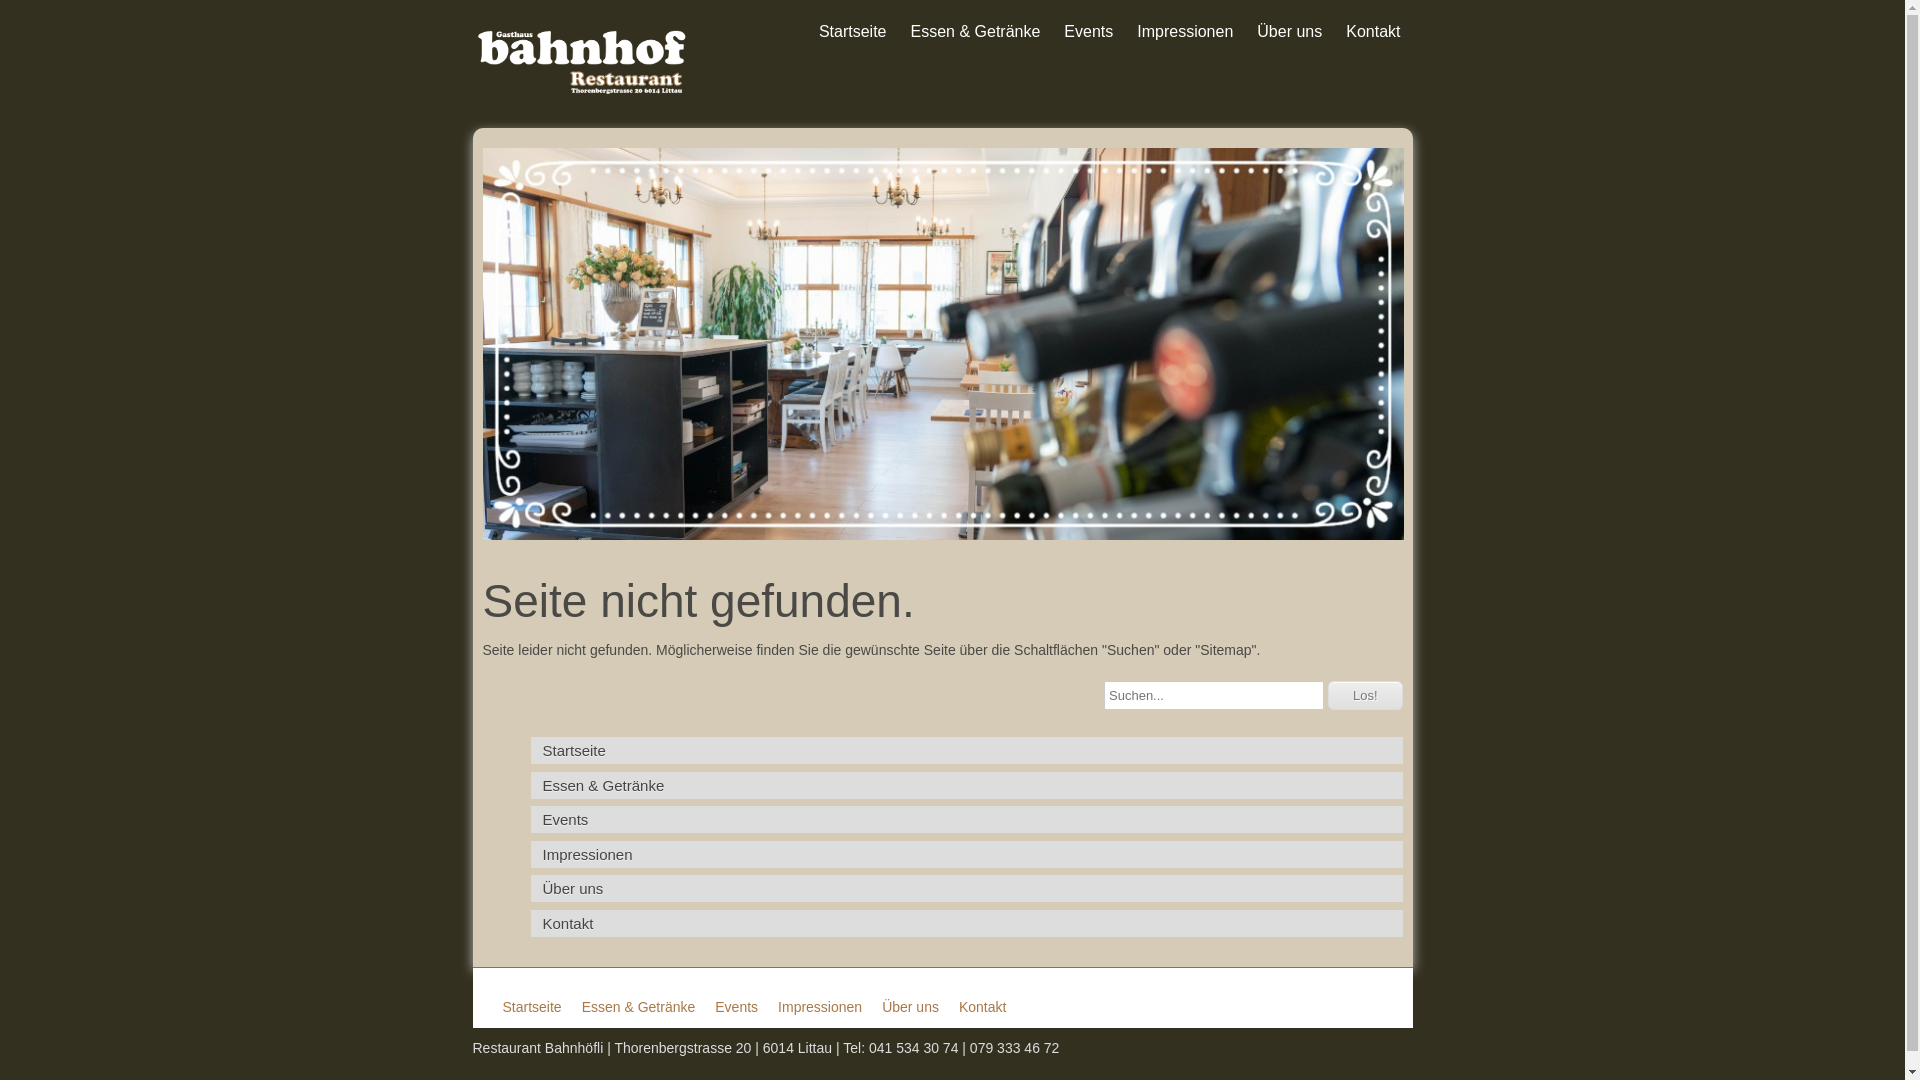 This screenshot has width=1920, height=1080. What do you see at coordinates (966, 854) in the screenshot?
I see `Impressionen` at bounding box center [966, 854].